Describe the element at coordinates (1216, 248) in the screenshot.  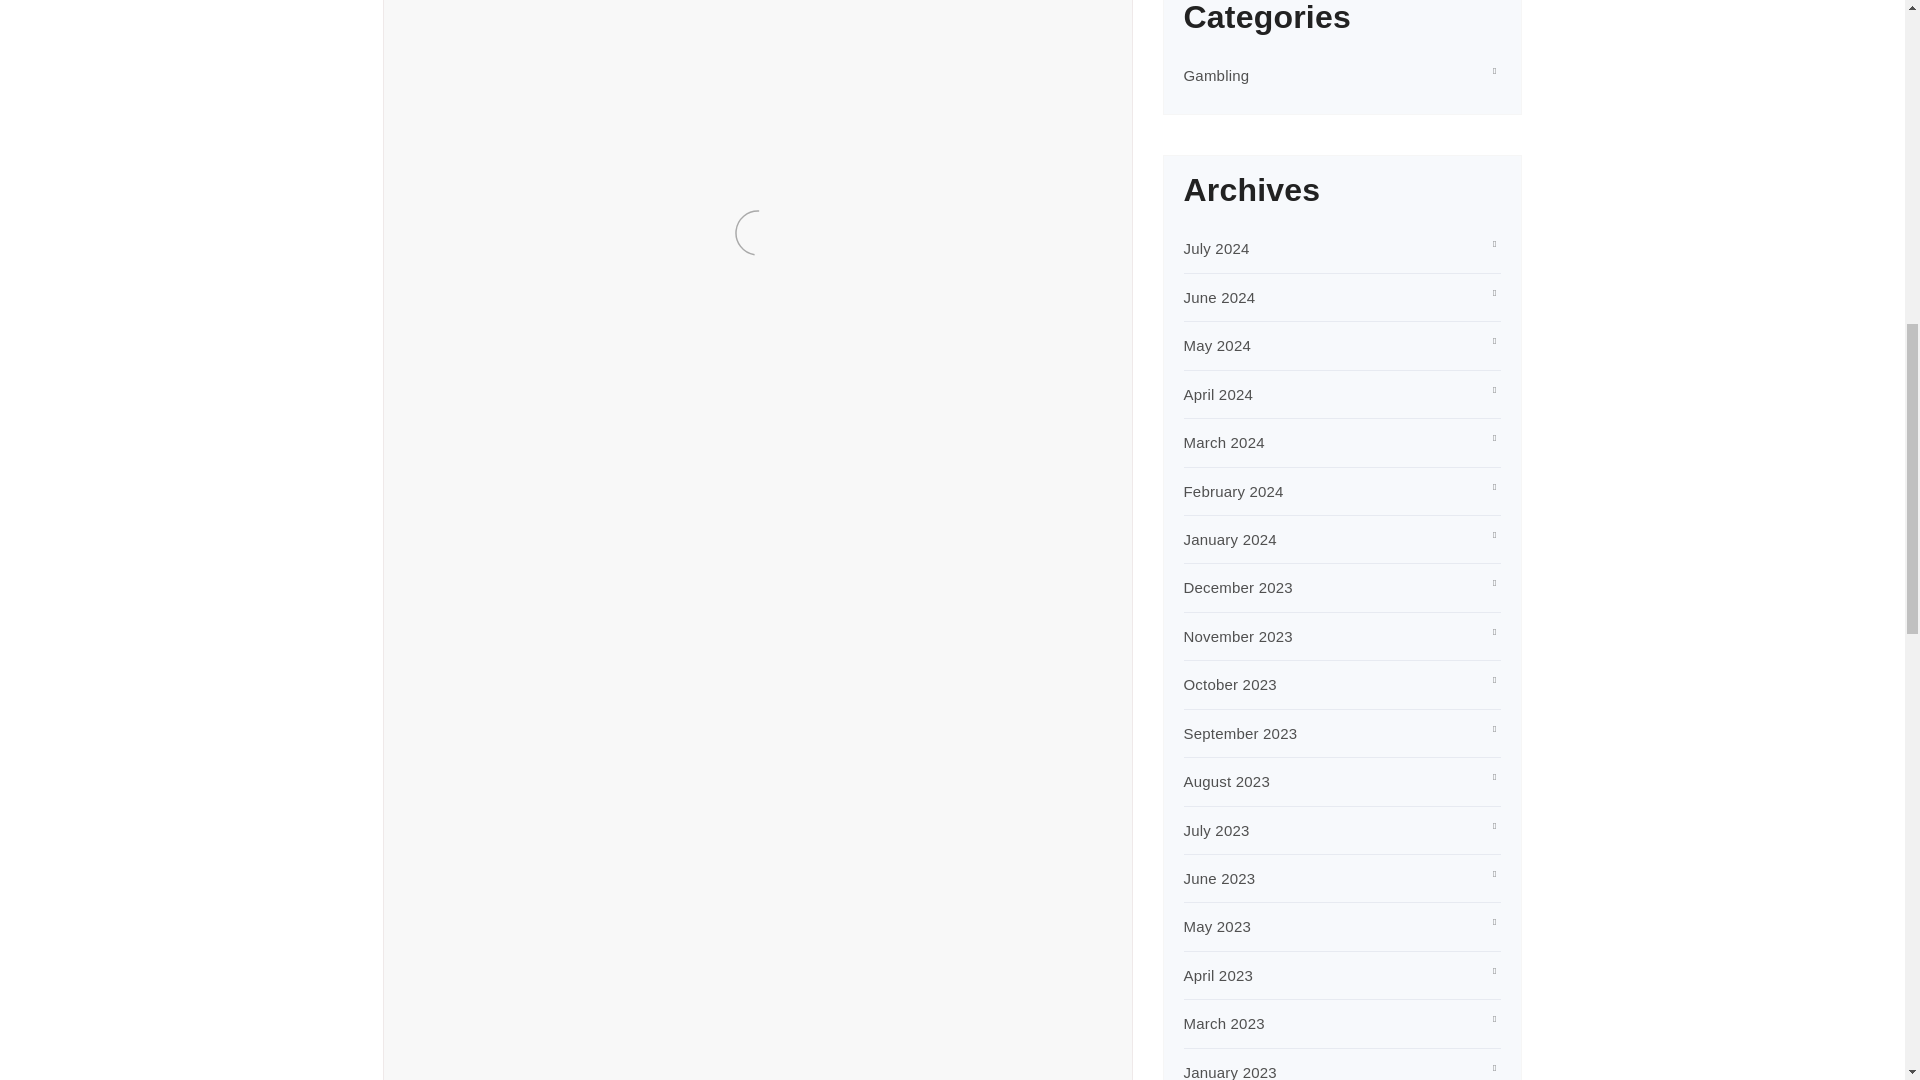
I see `July 2024` at that location.